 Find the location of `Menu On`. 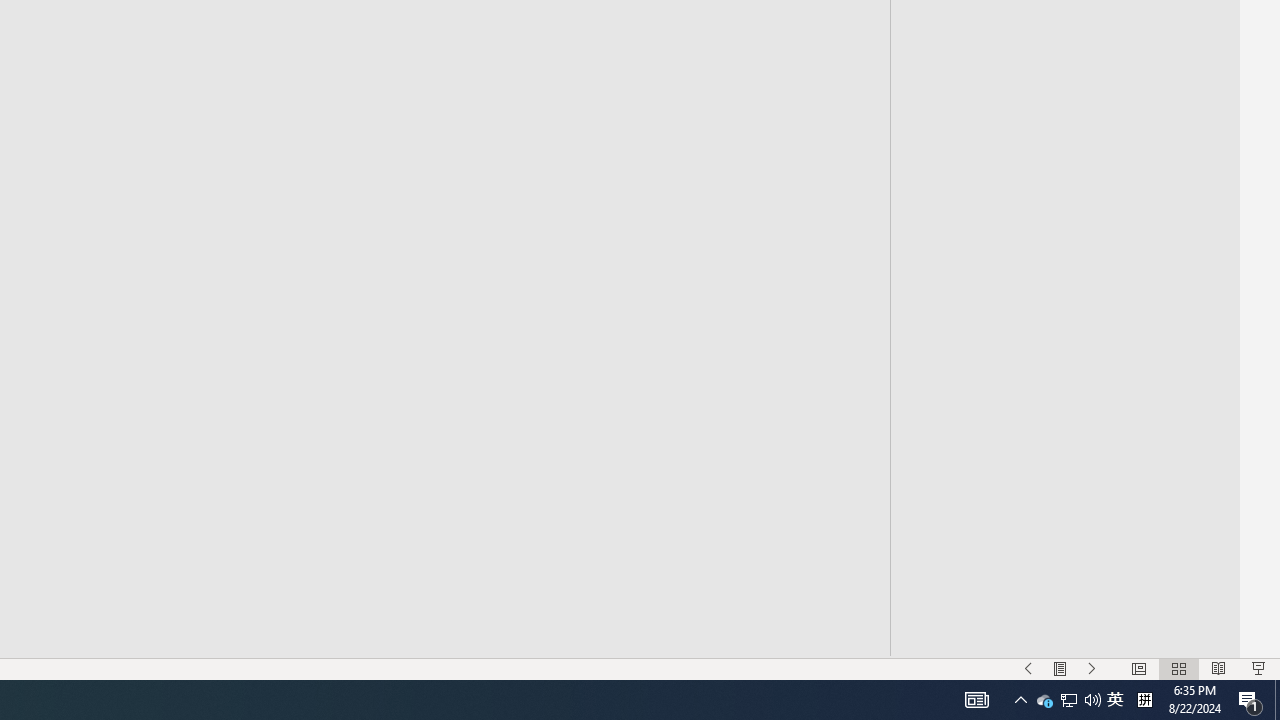

Menu On is located at coordinates (1060, 668).